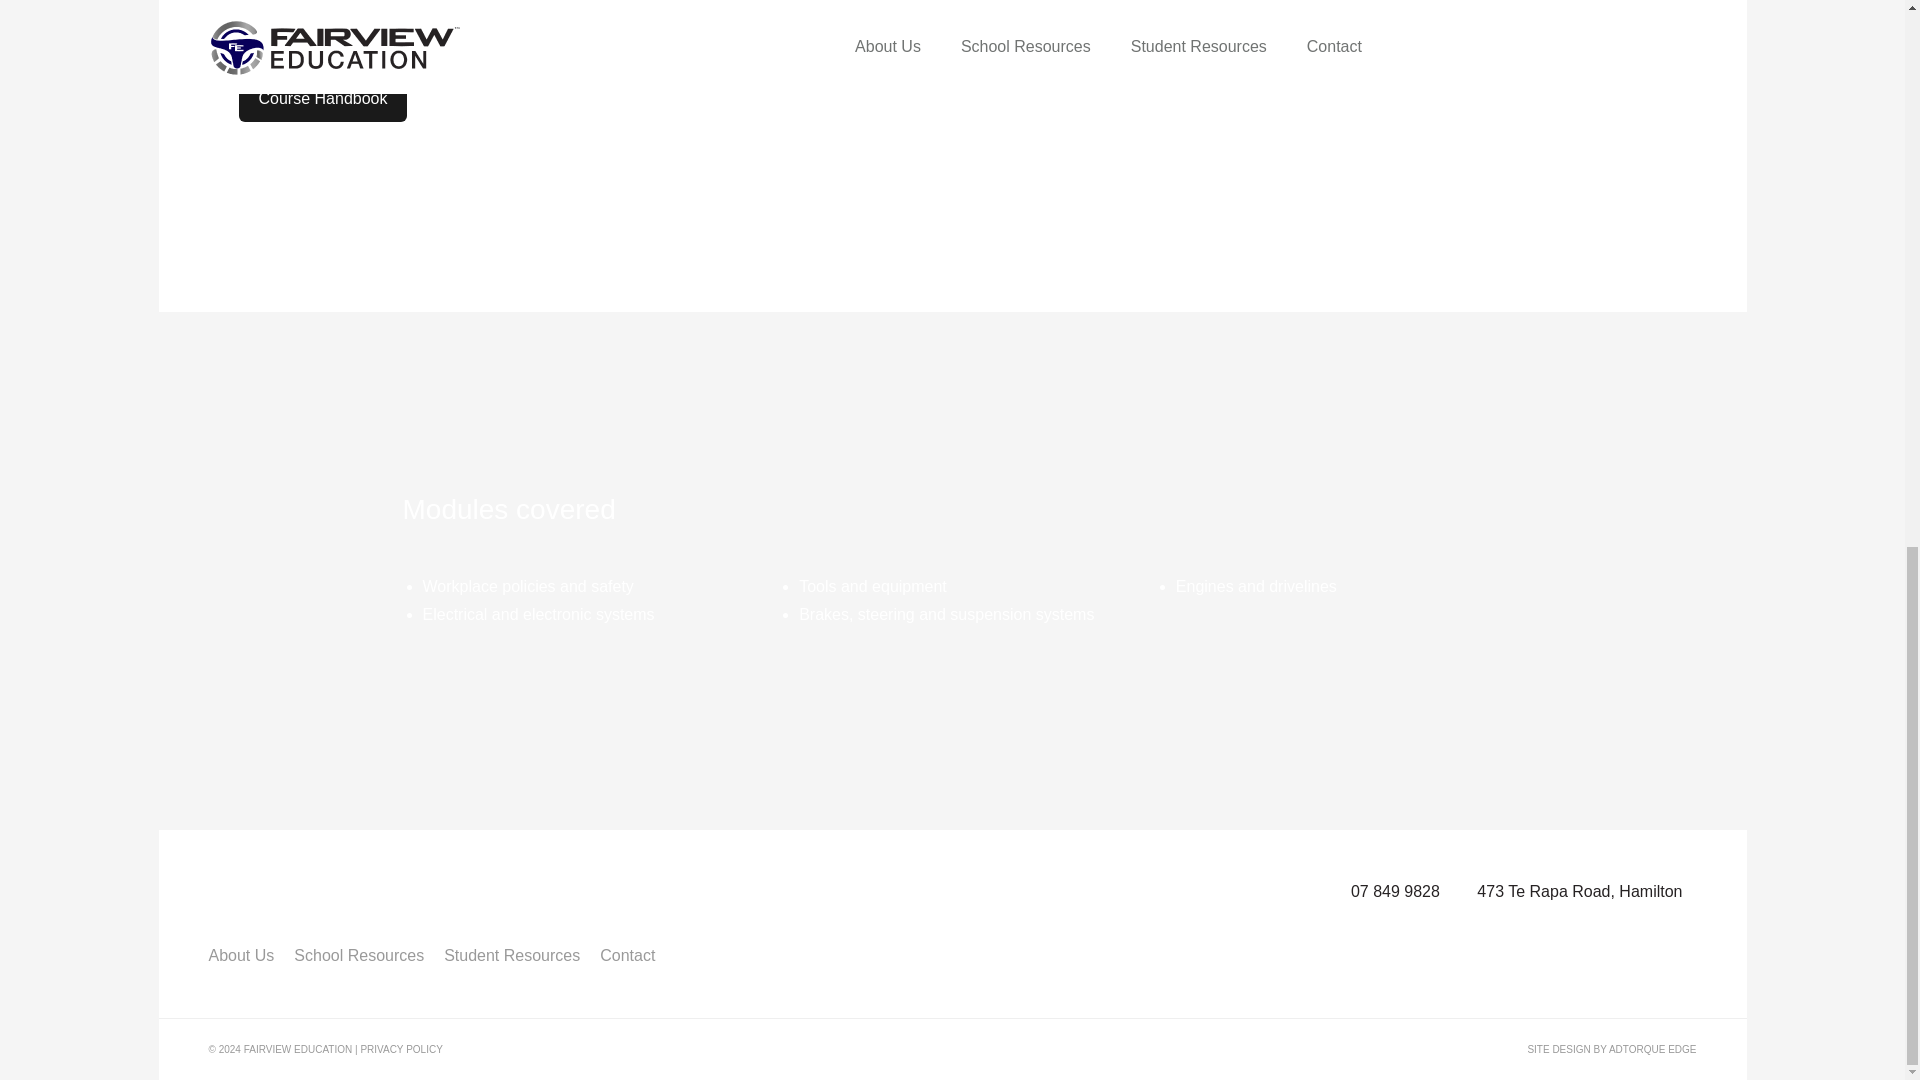  I want to click on 473 Te Rapa Road, Hamilton, so click(1578, 891).